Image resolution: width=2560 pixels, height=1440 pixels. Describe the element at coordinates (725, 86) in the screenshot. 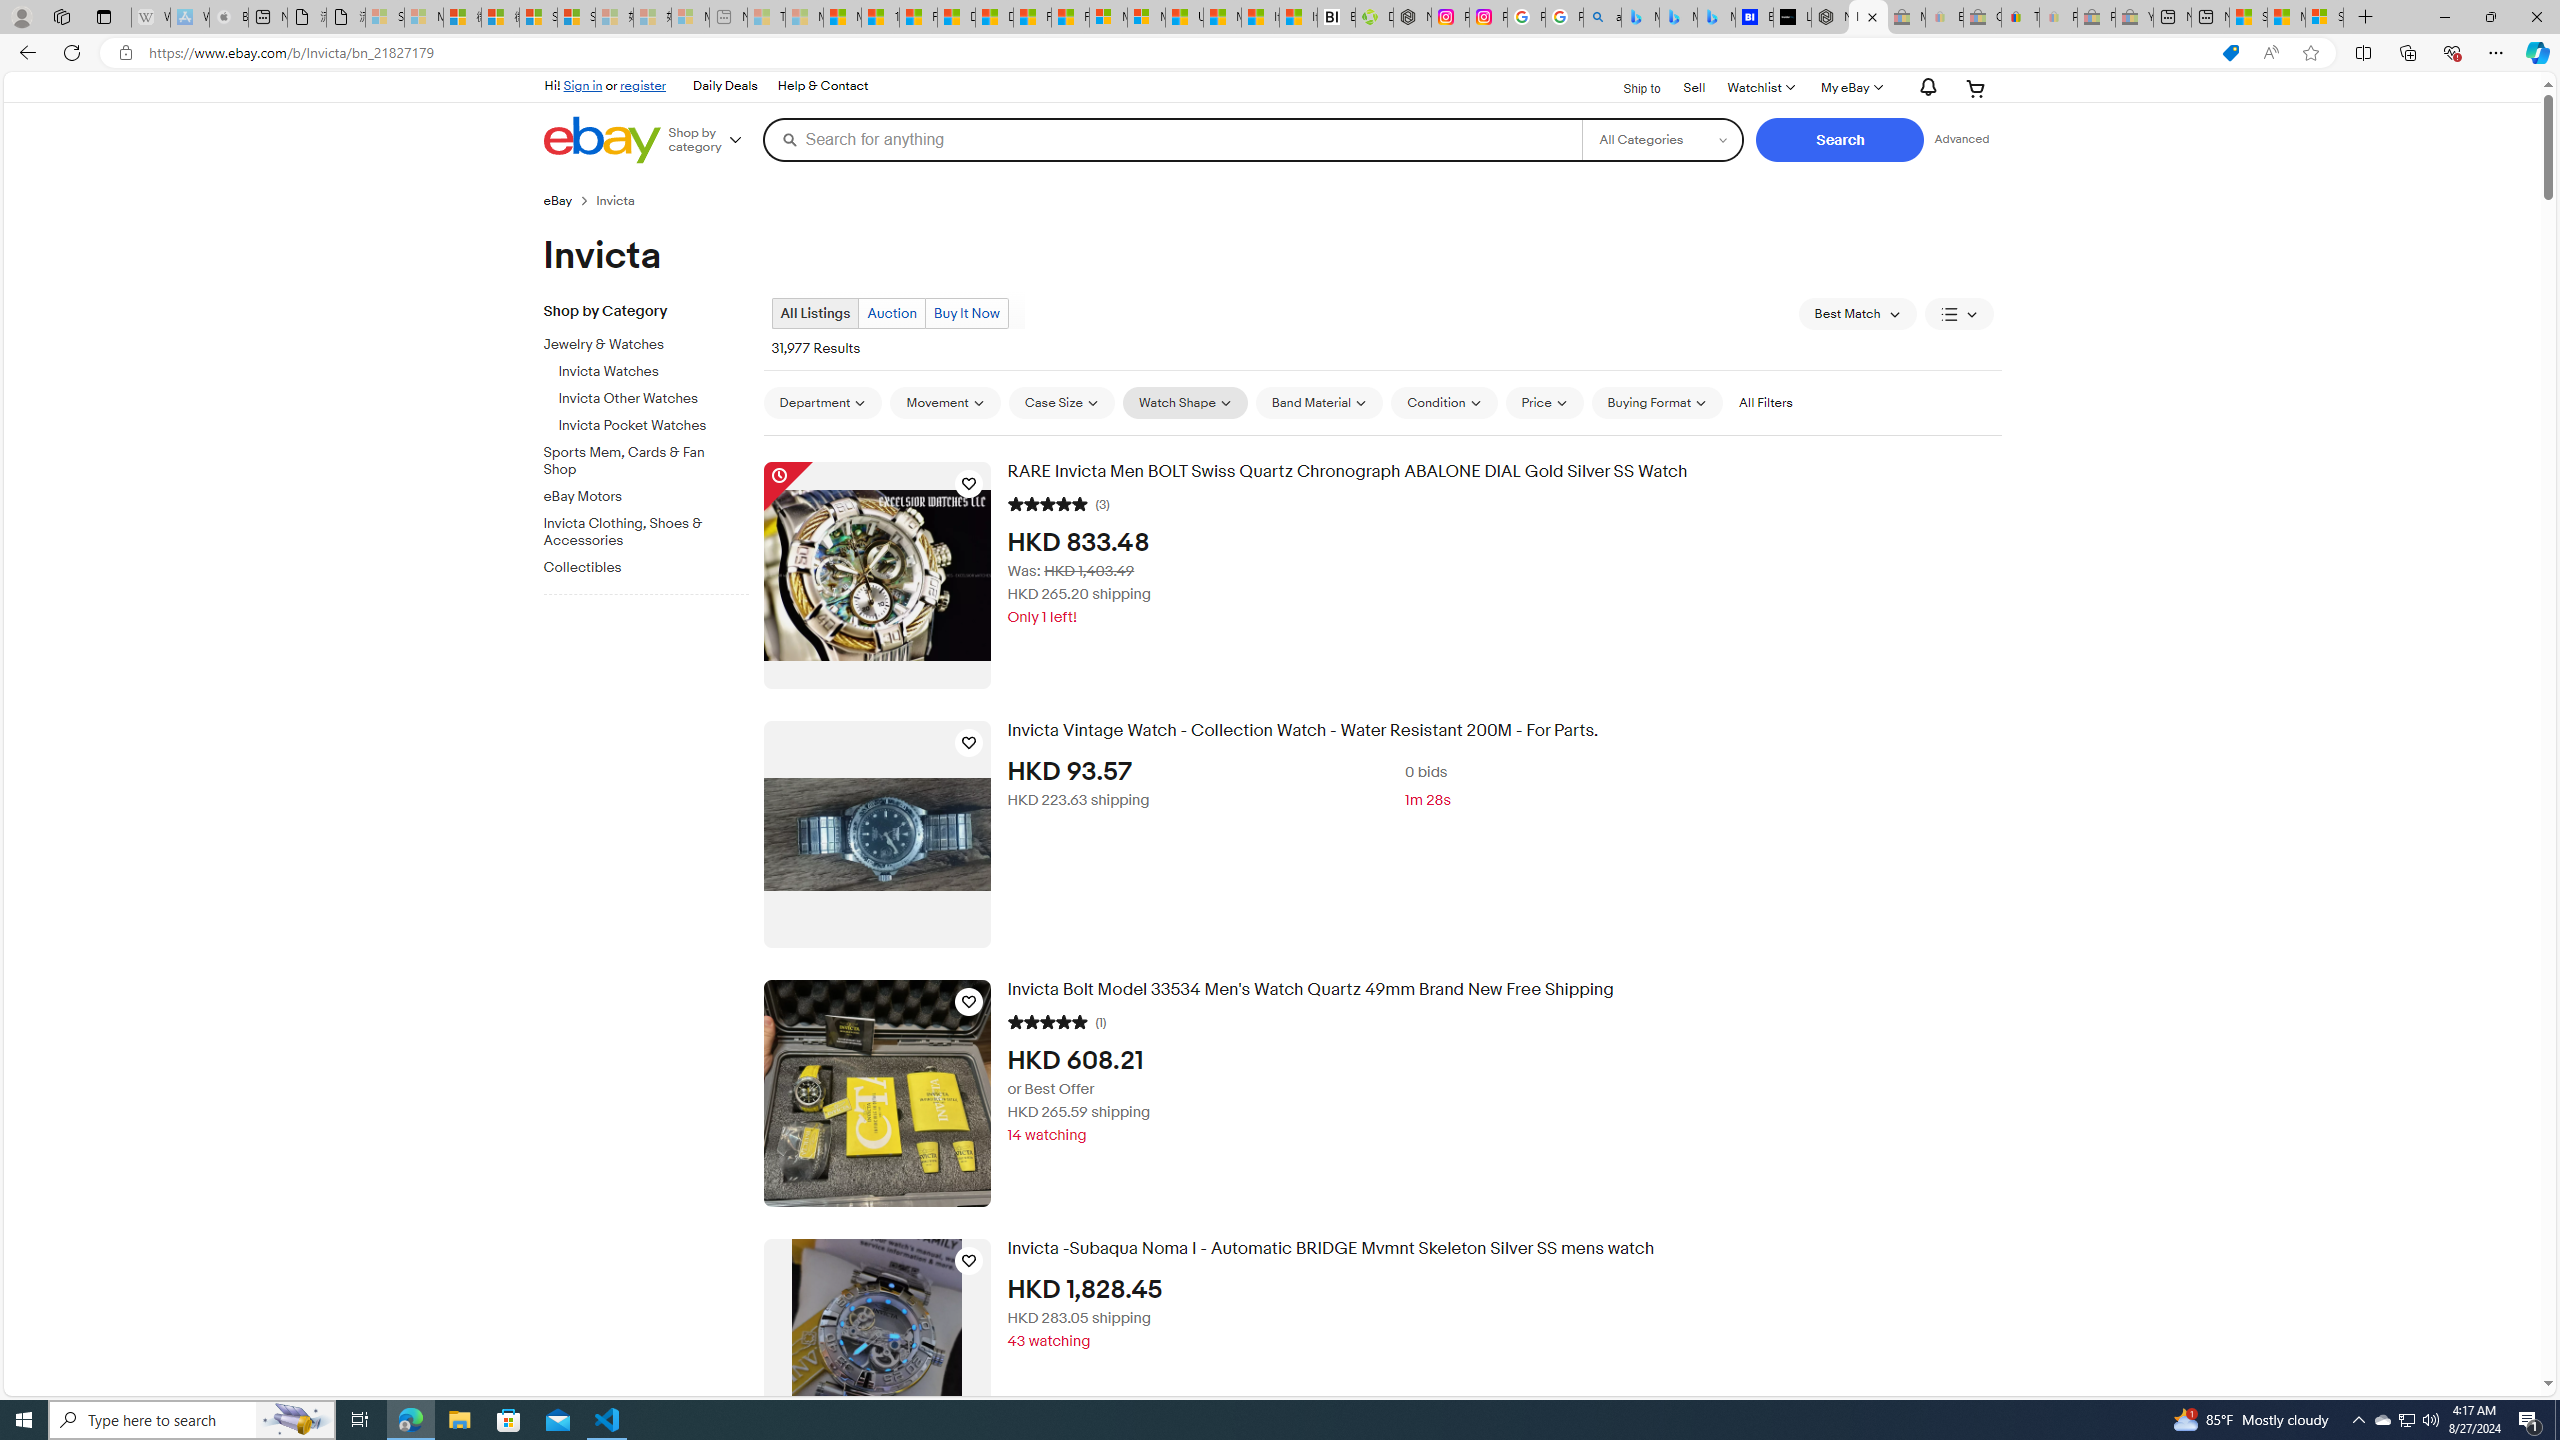

I see `Daily Deals` at that location.